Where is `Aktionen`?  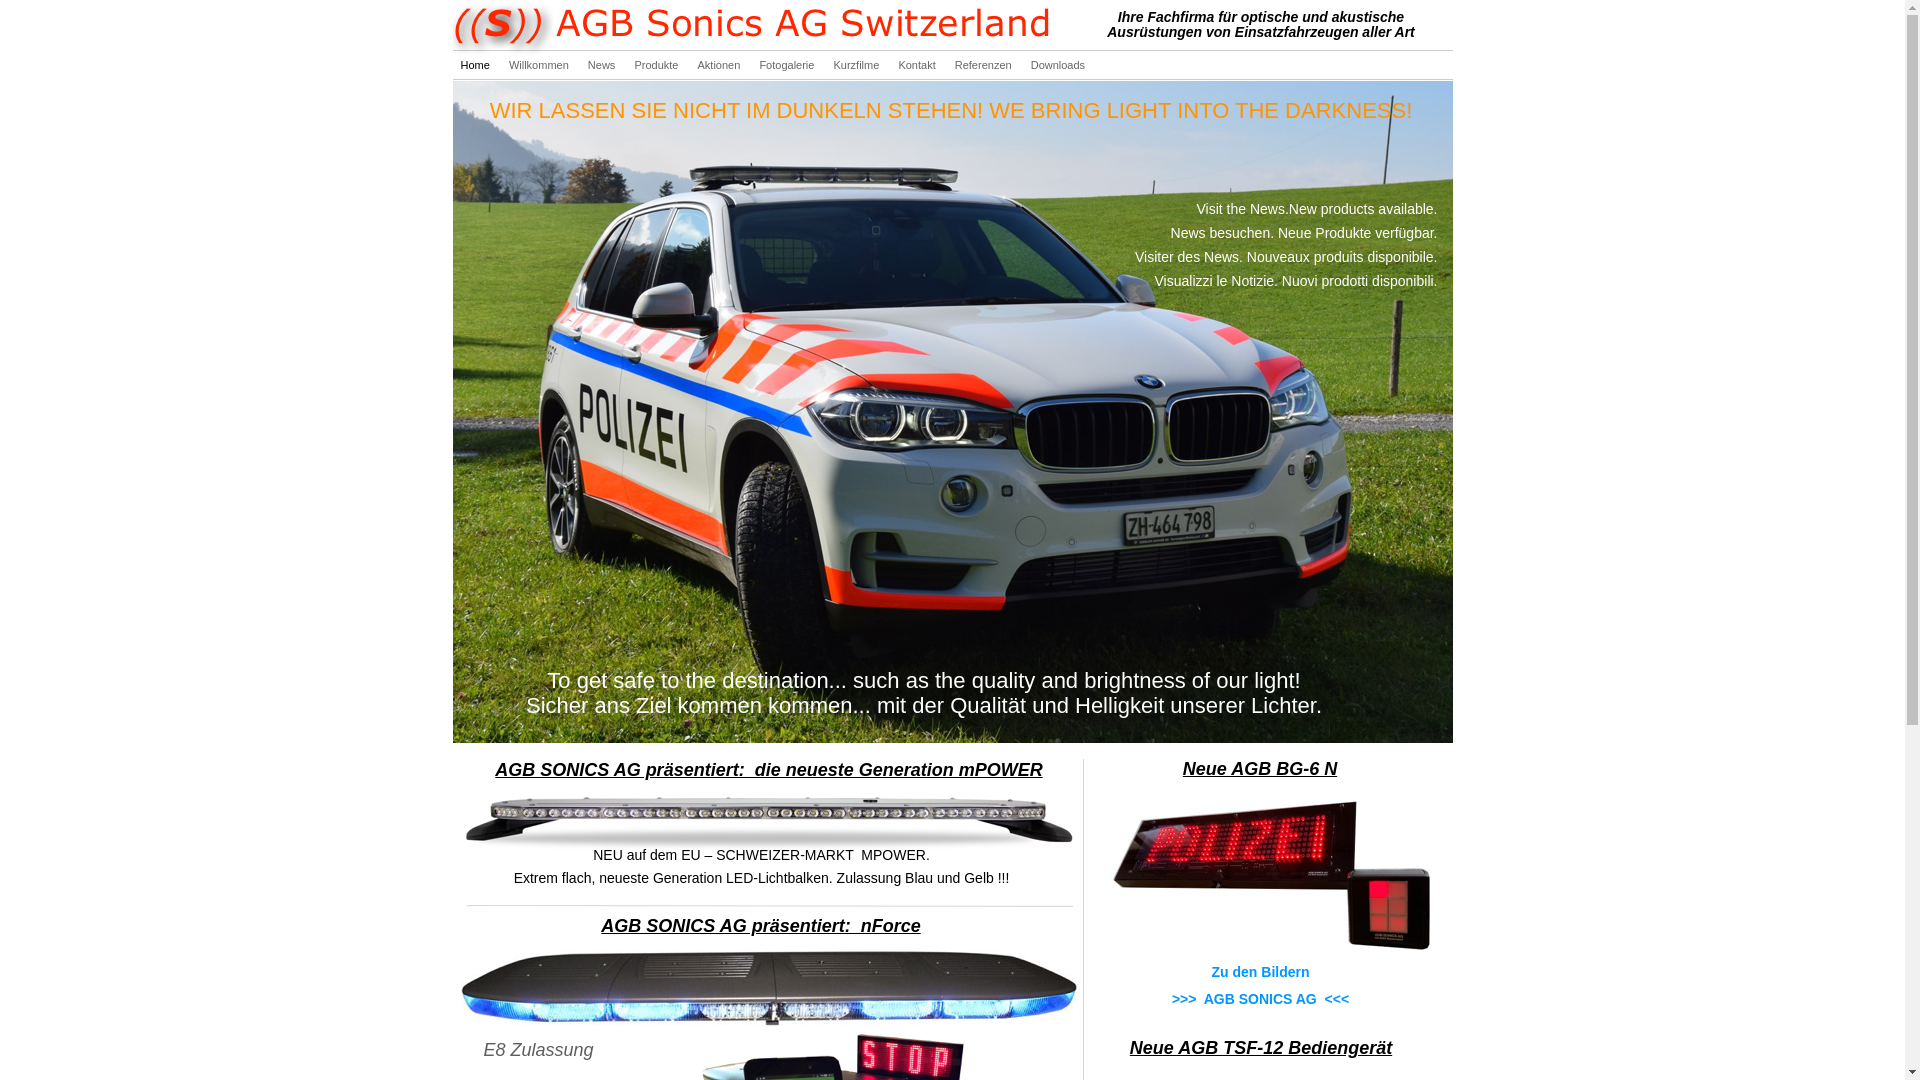
Aktionen is located at coordinates (721, 65).